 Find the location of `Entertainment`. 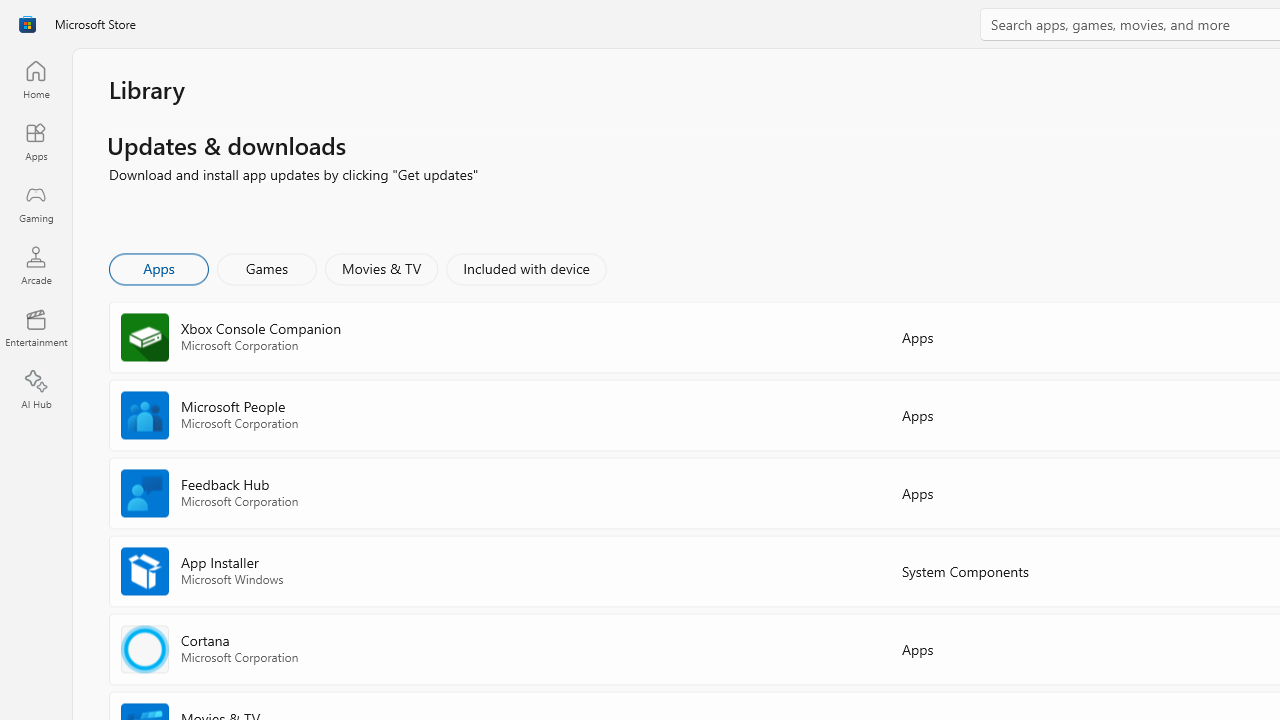

Entertainment is located at coordinates (36, 328).